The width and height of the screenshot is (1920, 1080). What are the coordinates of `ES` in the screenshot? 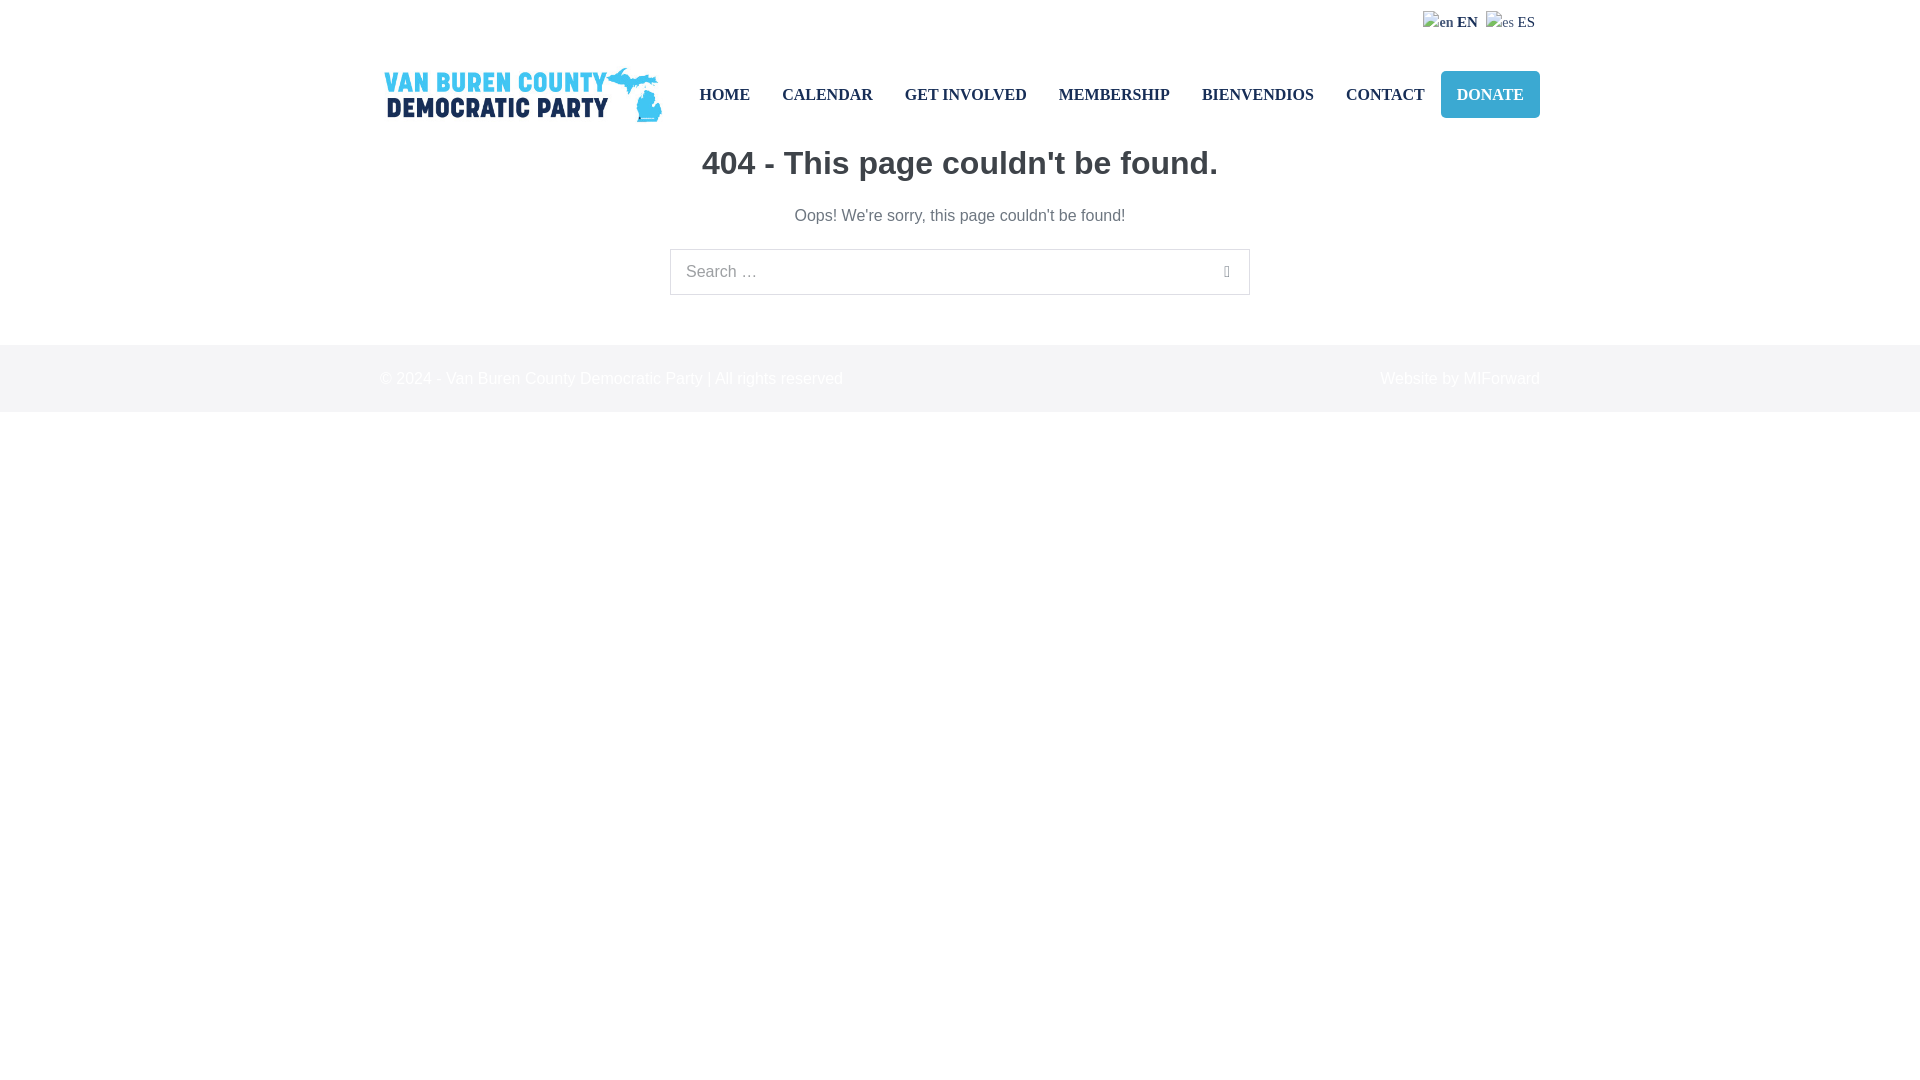 It's located at (1512, 22).